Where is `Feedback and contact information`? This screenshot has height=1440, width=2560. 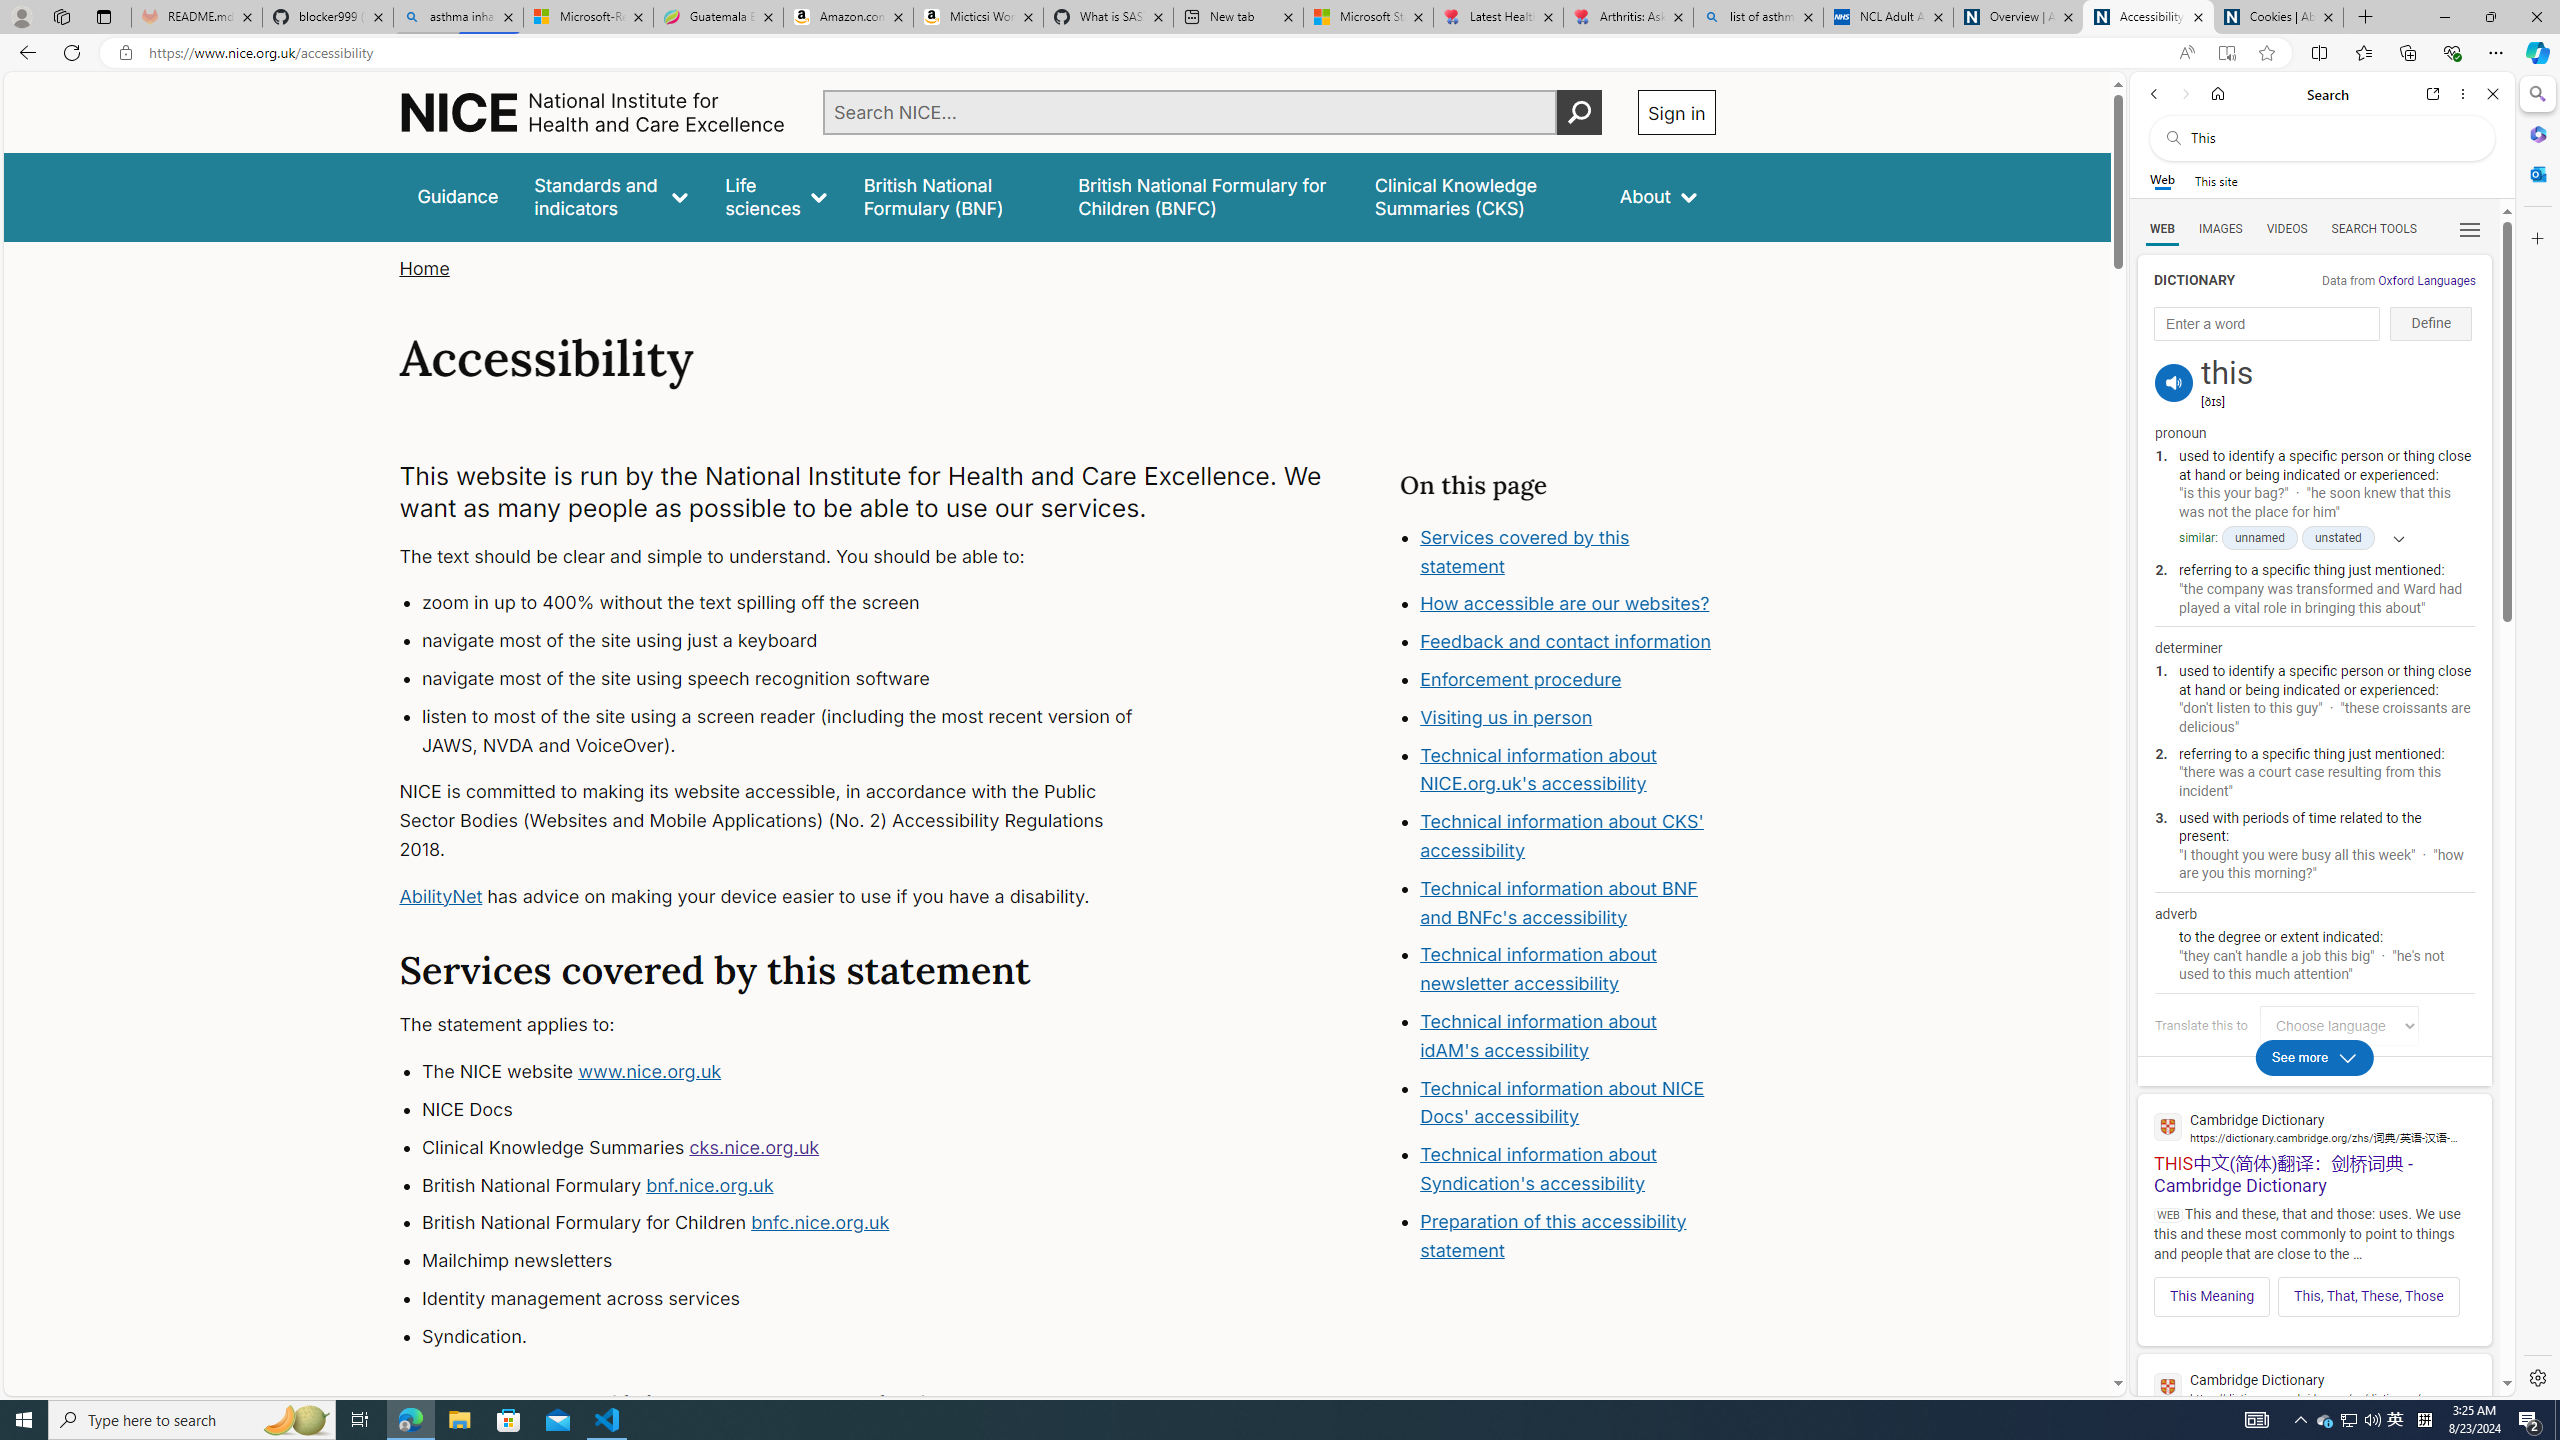 Feedback and contact information is located at coordinates (1568, 642).